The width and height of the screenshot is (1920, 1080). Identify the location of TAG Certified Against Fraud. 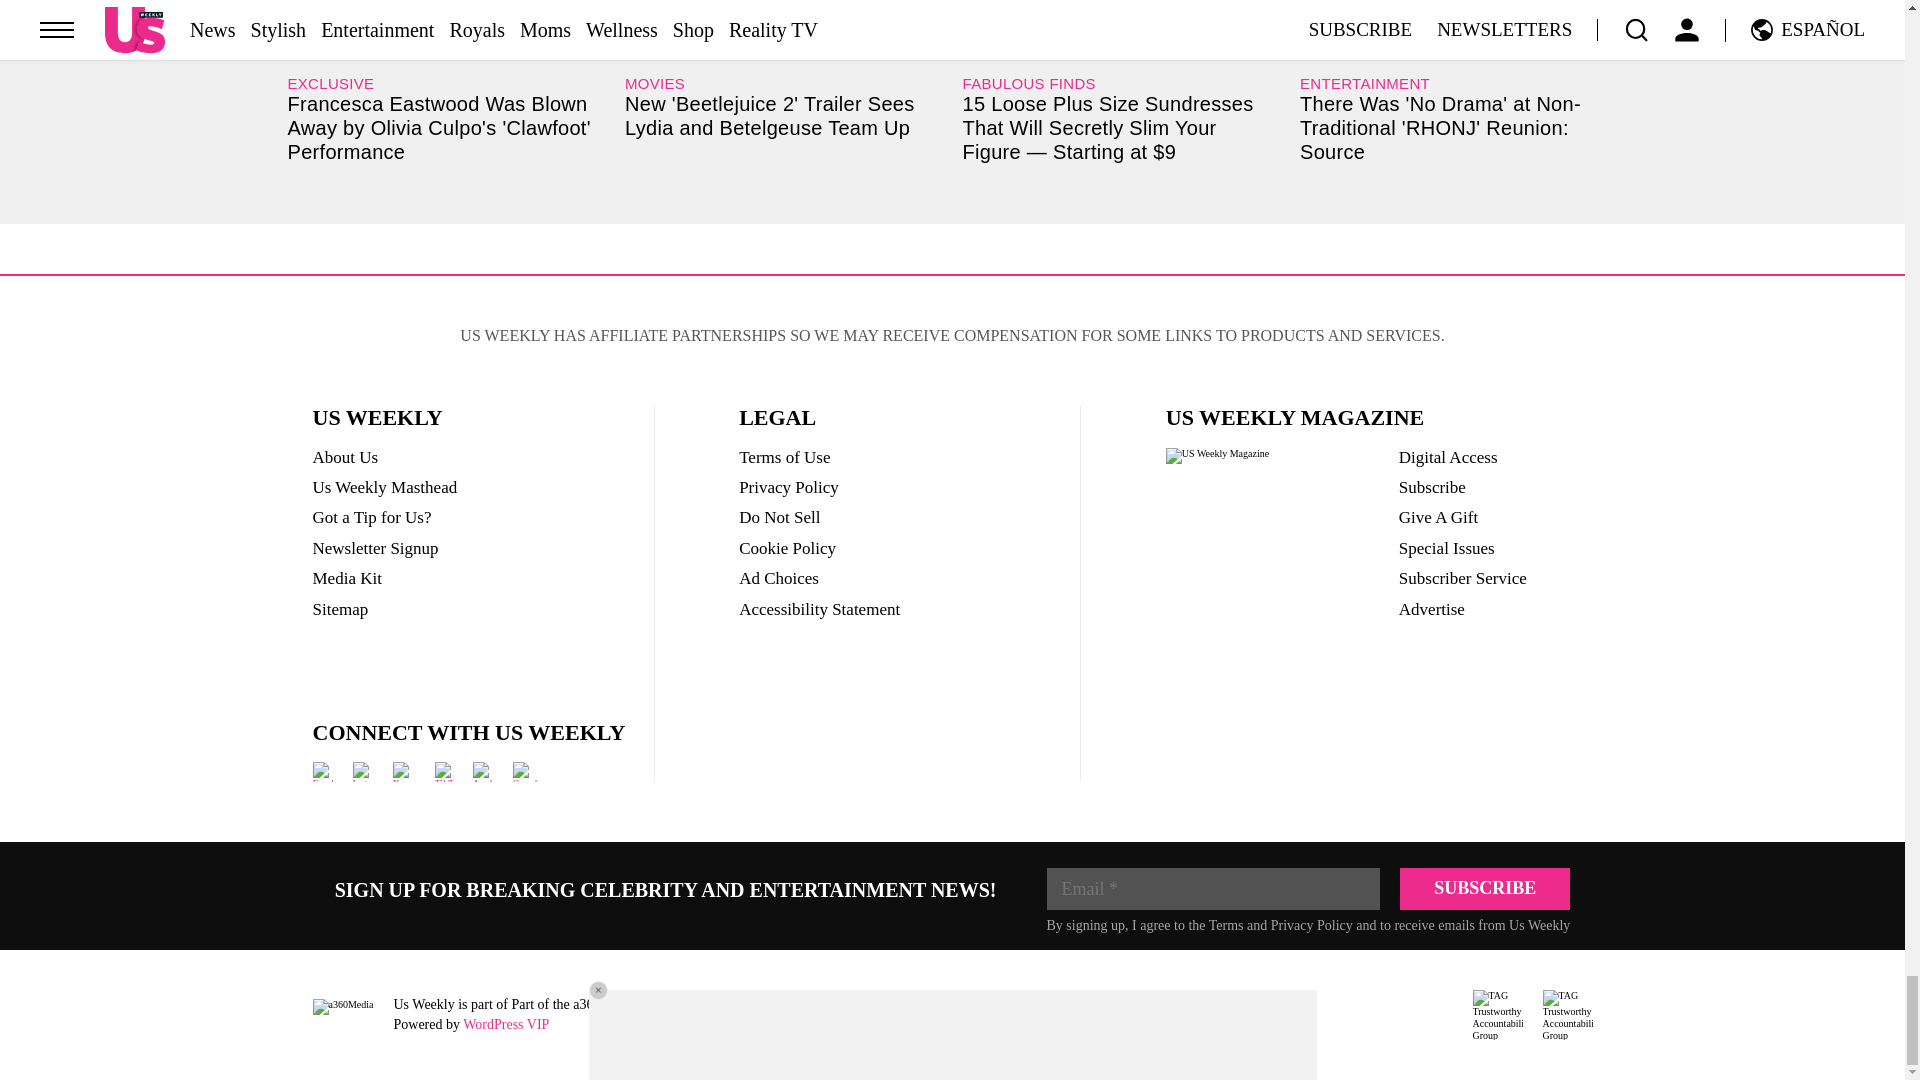
(1566, 1015).